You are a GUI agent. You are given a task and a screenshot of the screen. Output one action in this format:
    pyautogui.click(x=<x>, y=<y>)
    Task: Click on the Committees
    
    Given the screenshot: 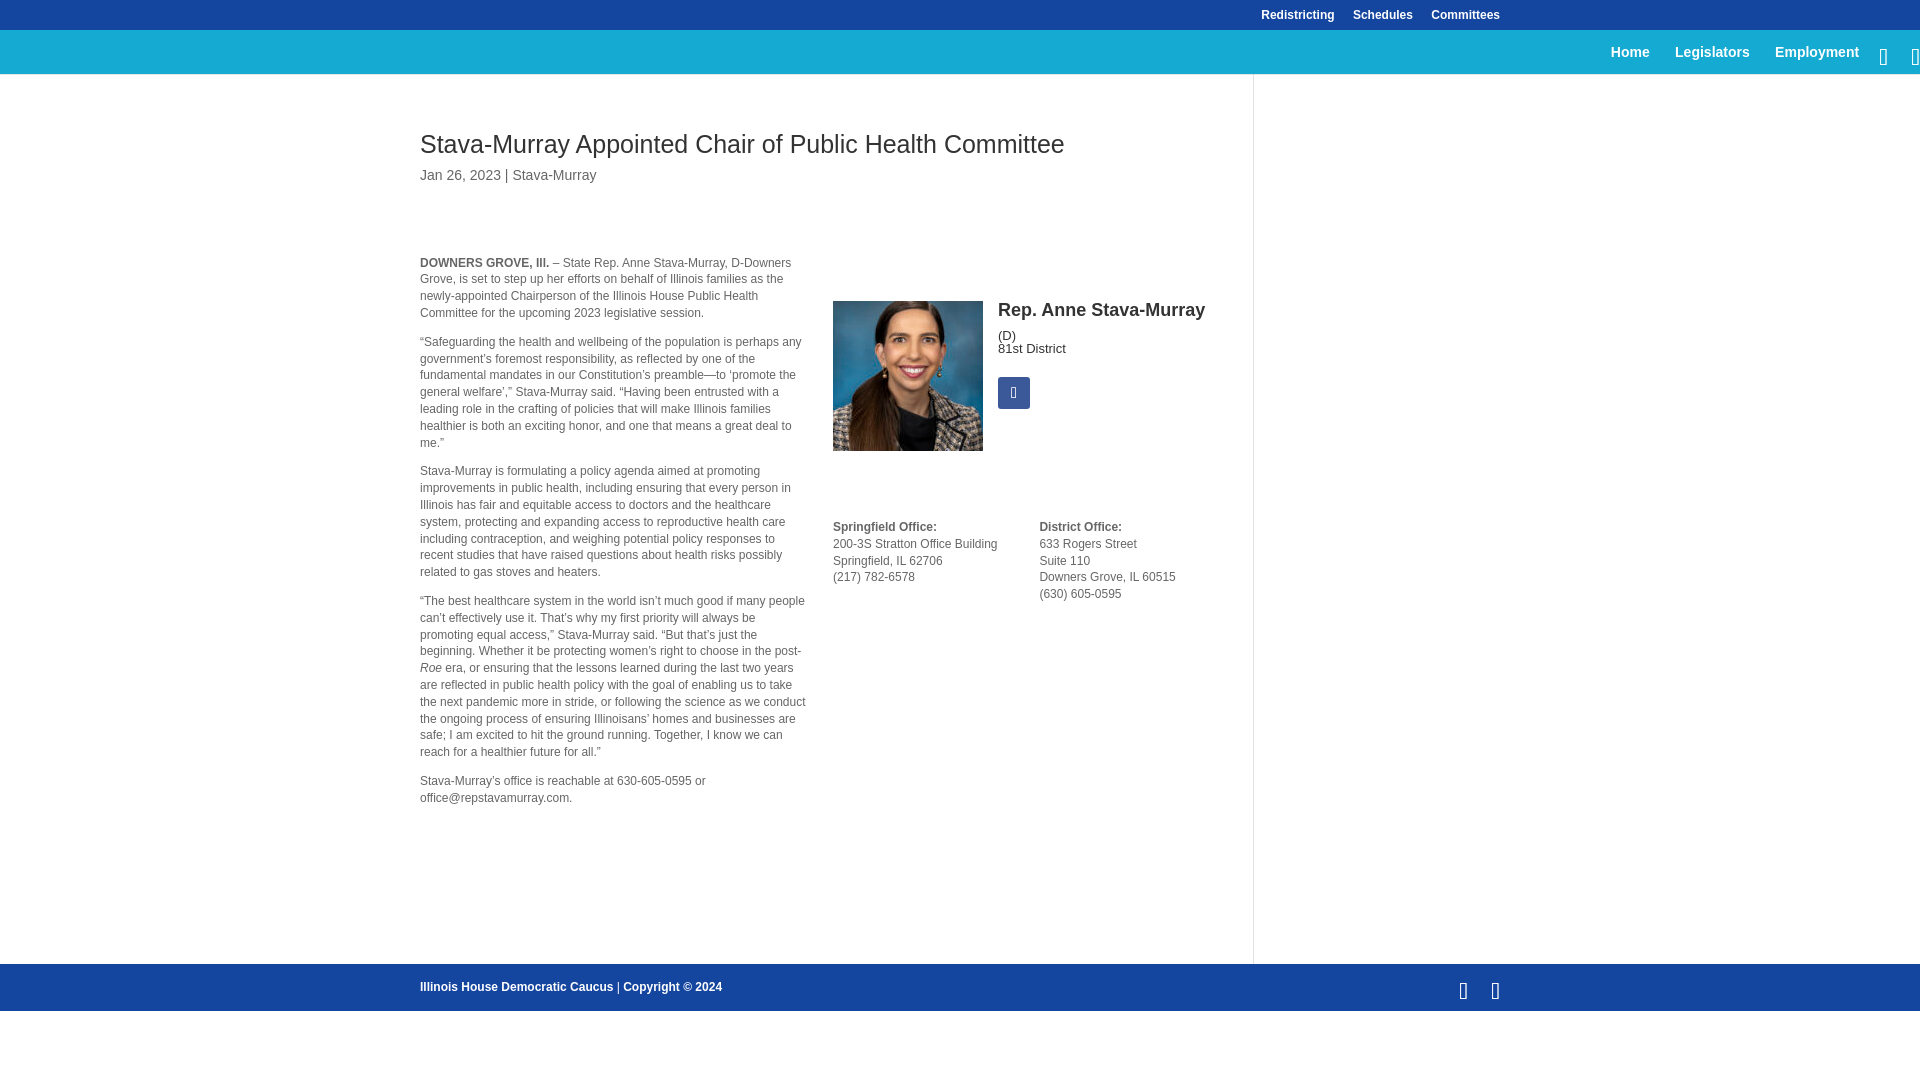 What is the action you would take?
    pyautogui.click(x=1464, y=19)
    